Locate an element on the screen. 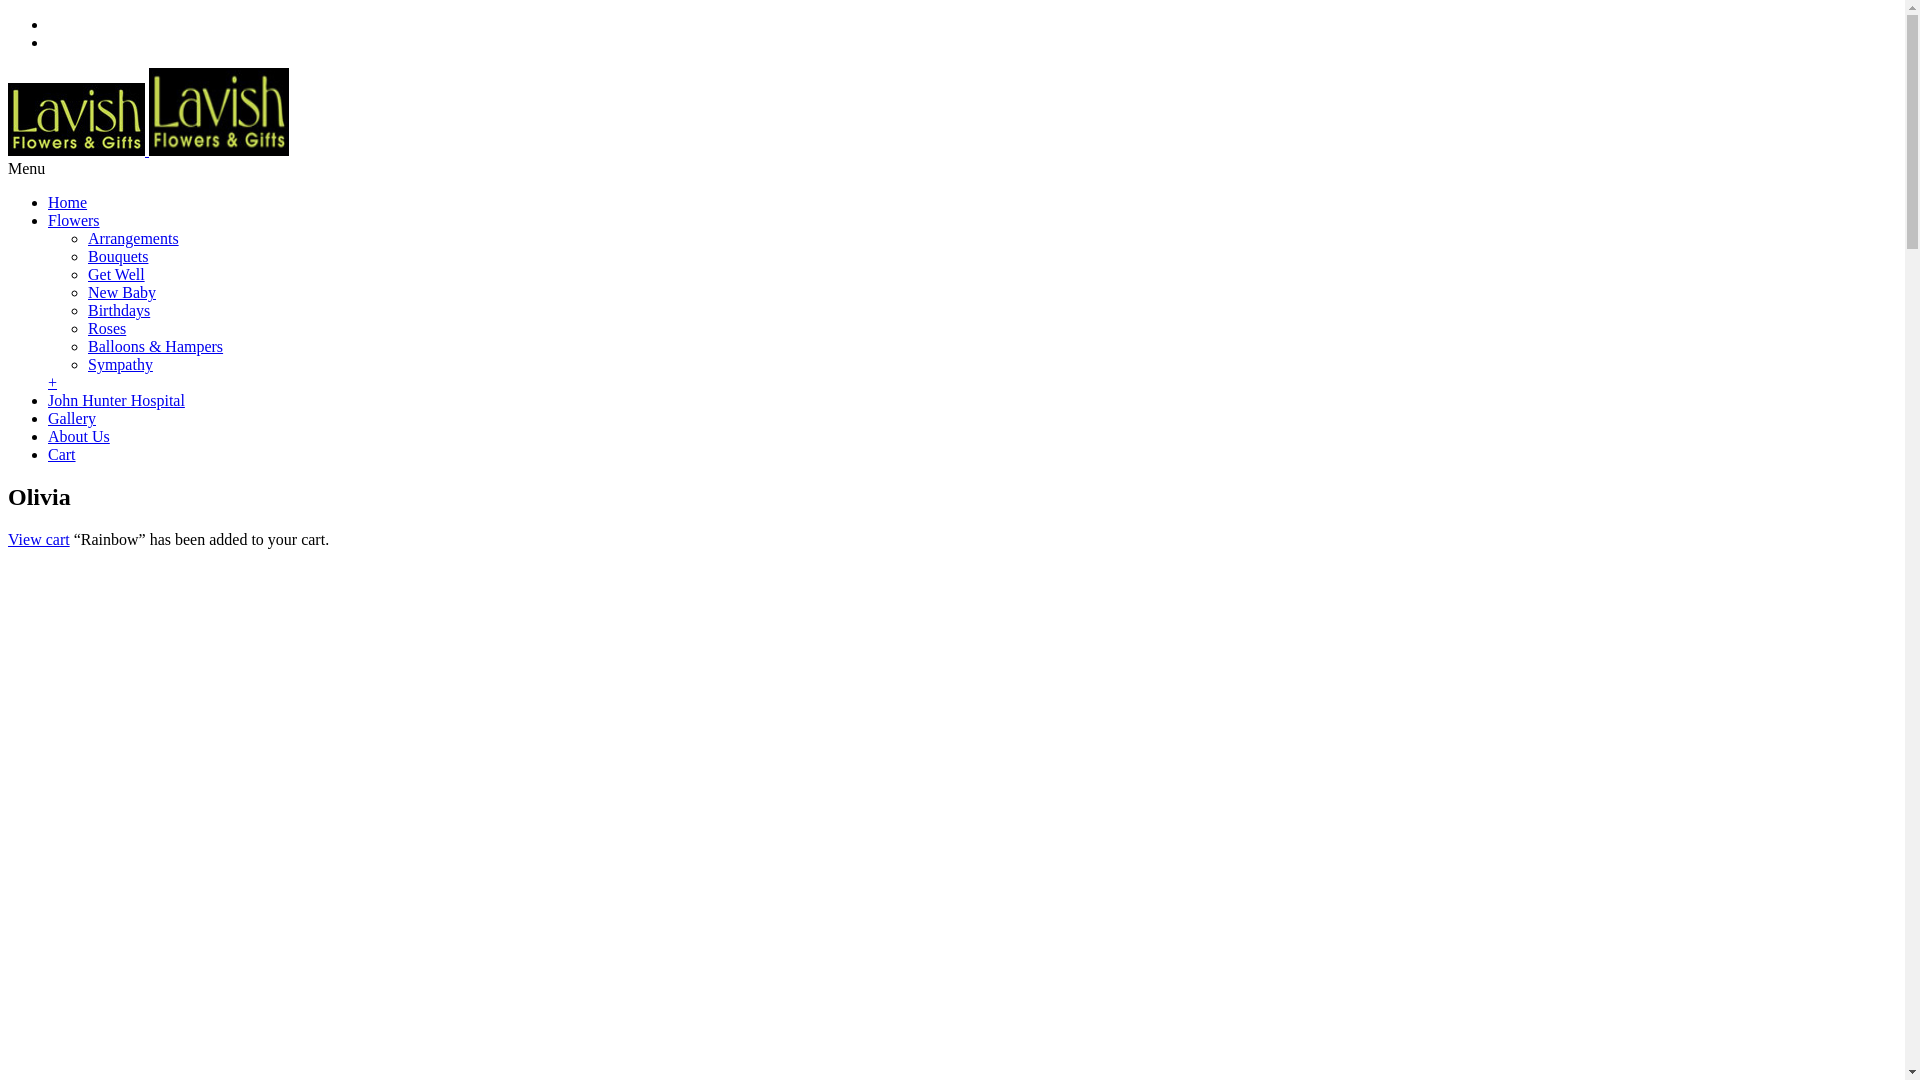  John Hunter Hospital is located at coordinates (116, 400).